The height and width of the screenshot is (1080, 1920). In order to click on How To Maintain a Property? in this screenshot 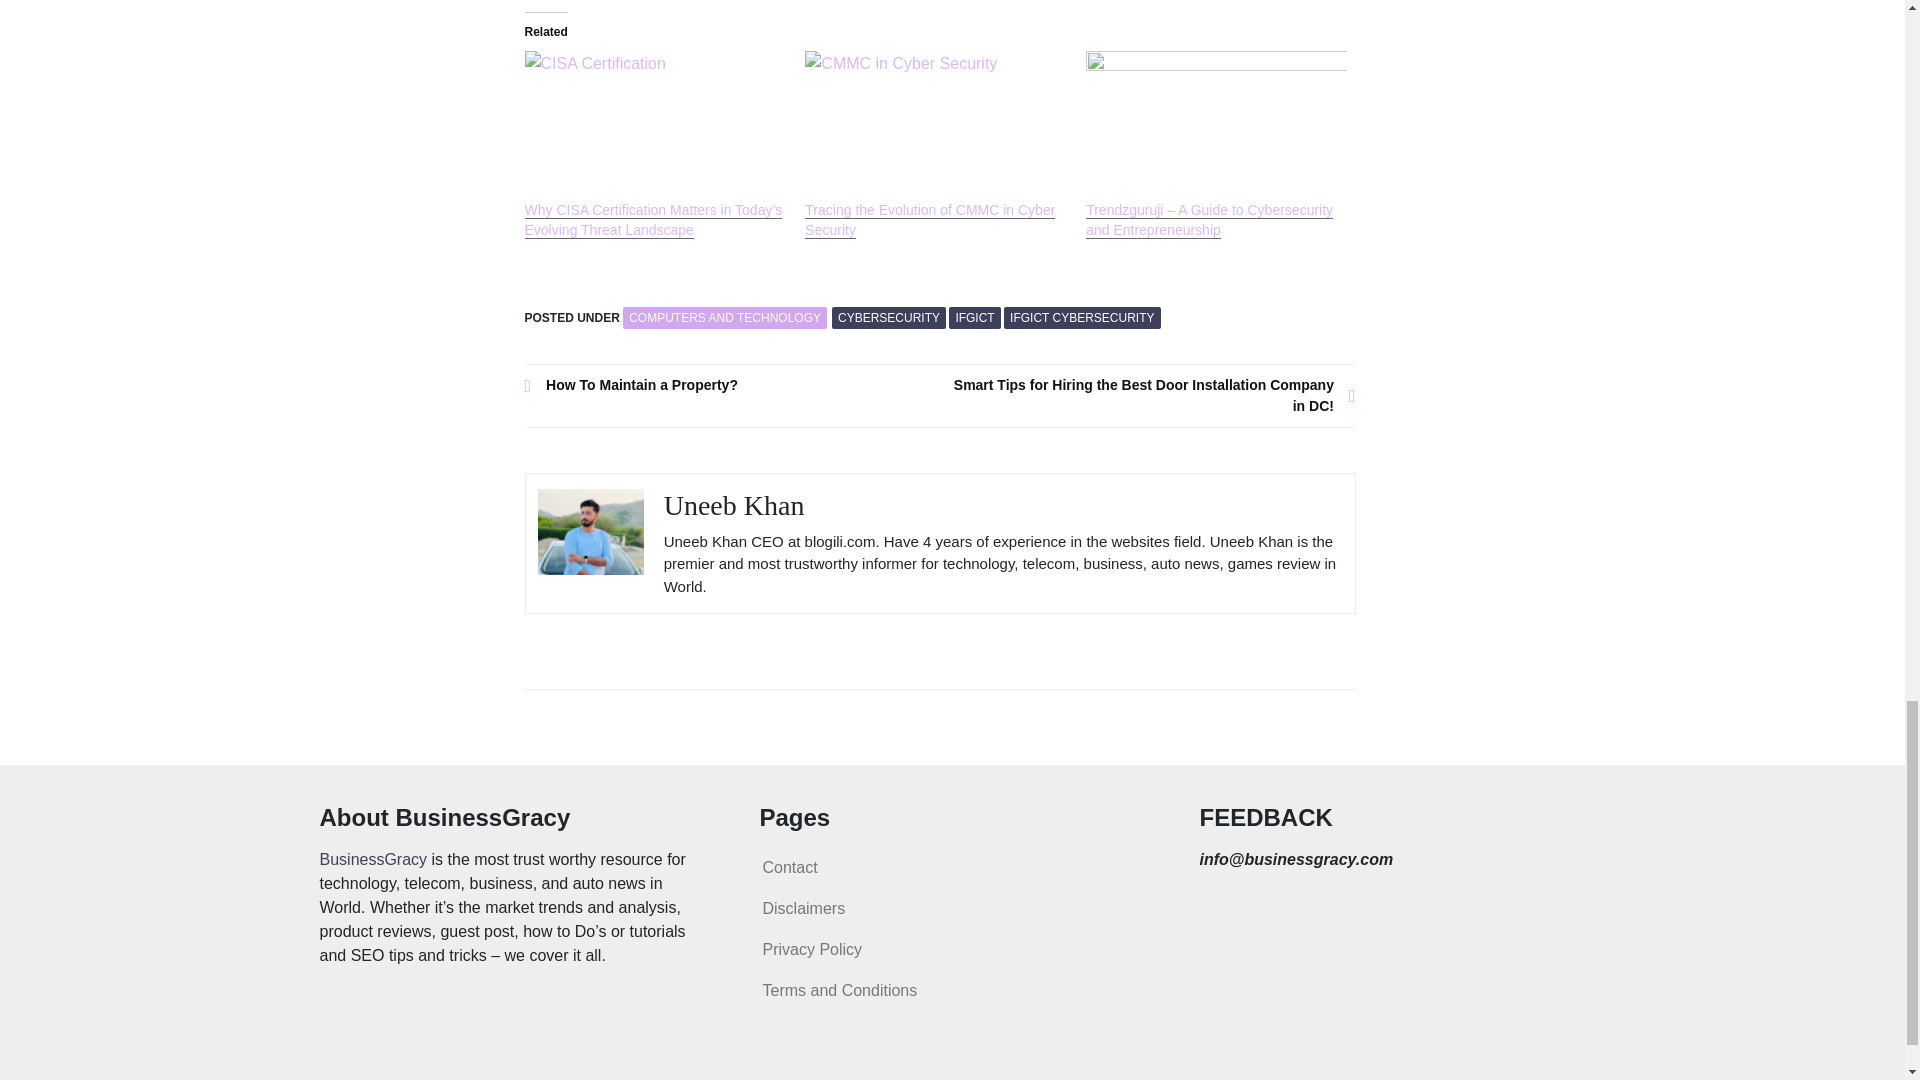, I will do `click(732, 385)`.